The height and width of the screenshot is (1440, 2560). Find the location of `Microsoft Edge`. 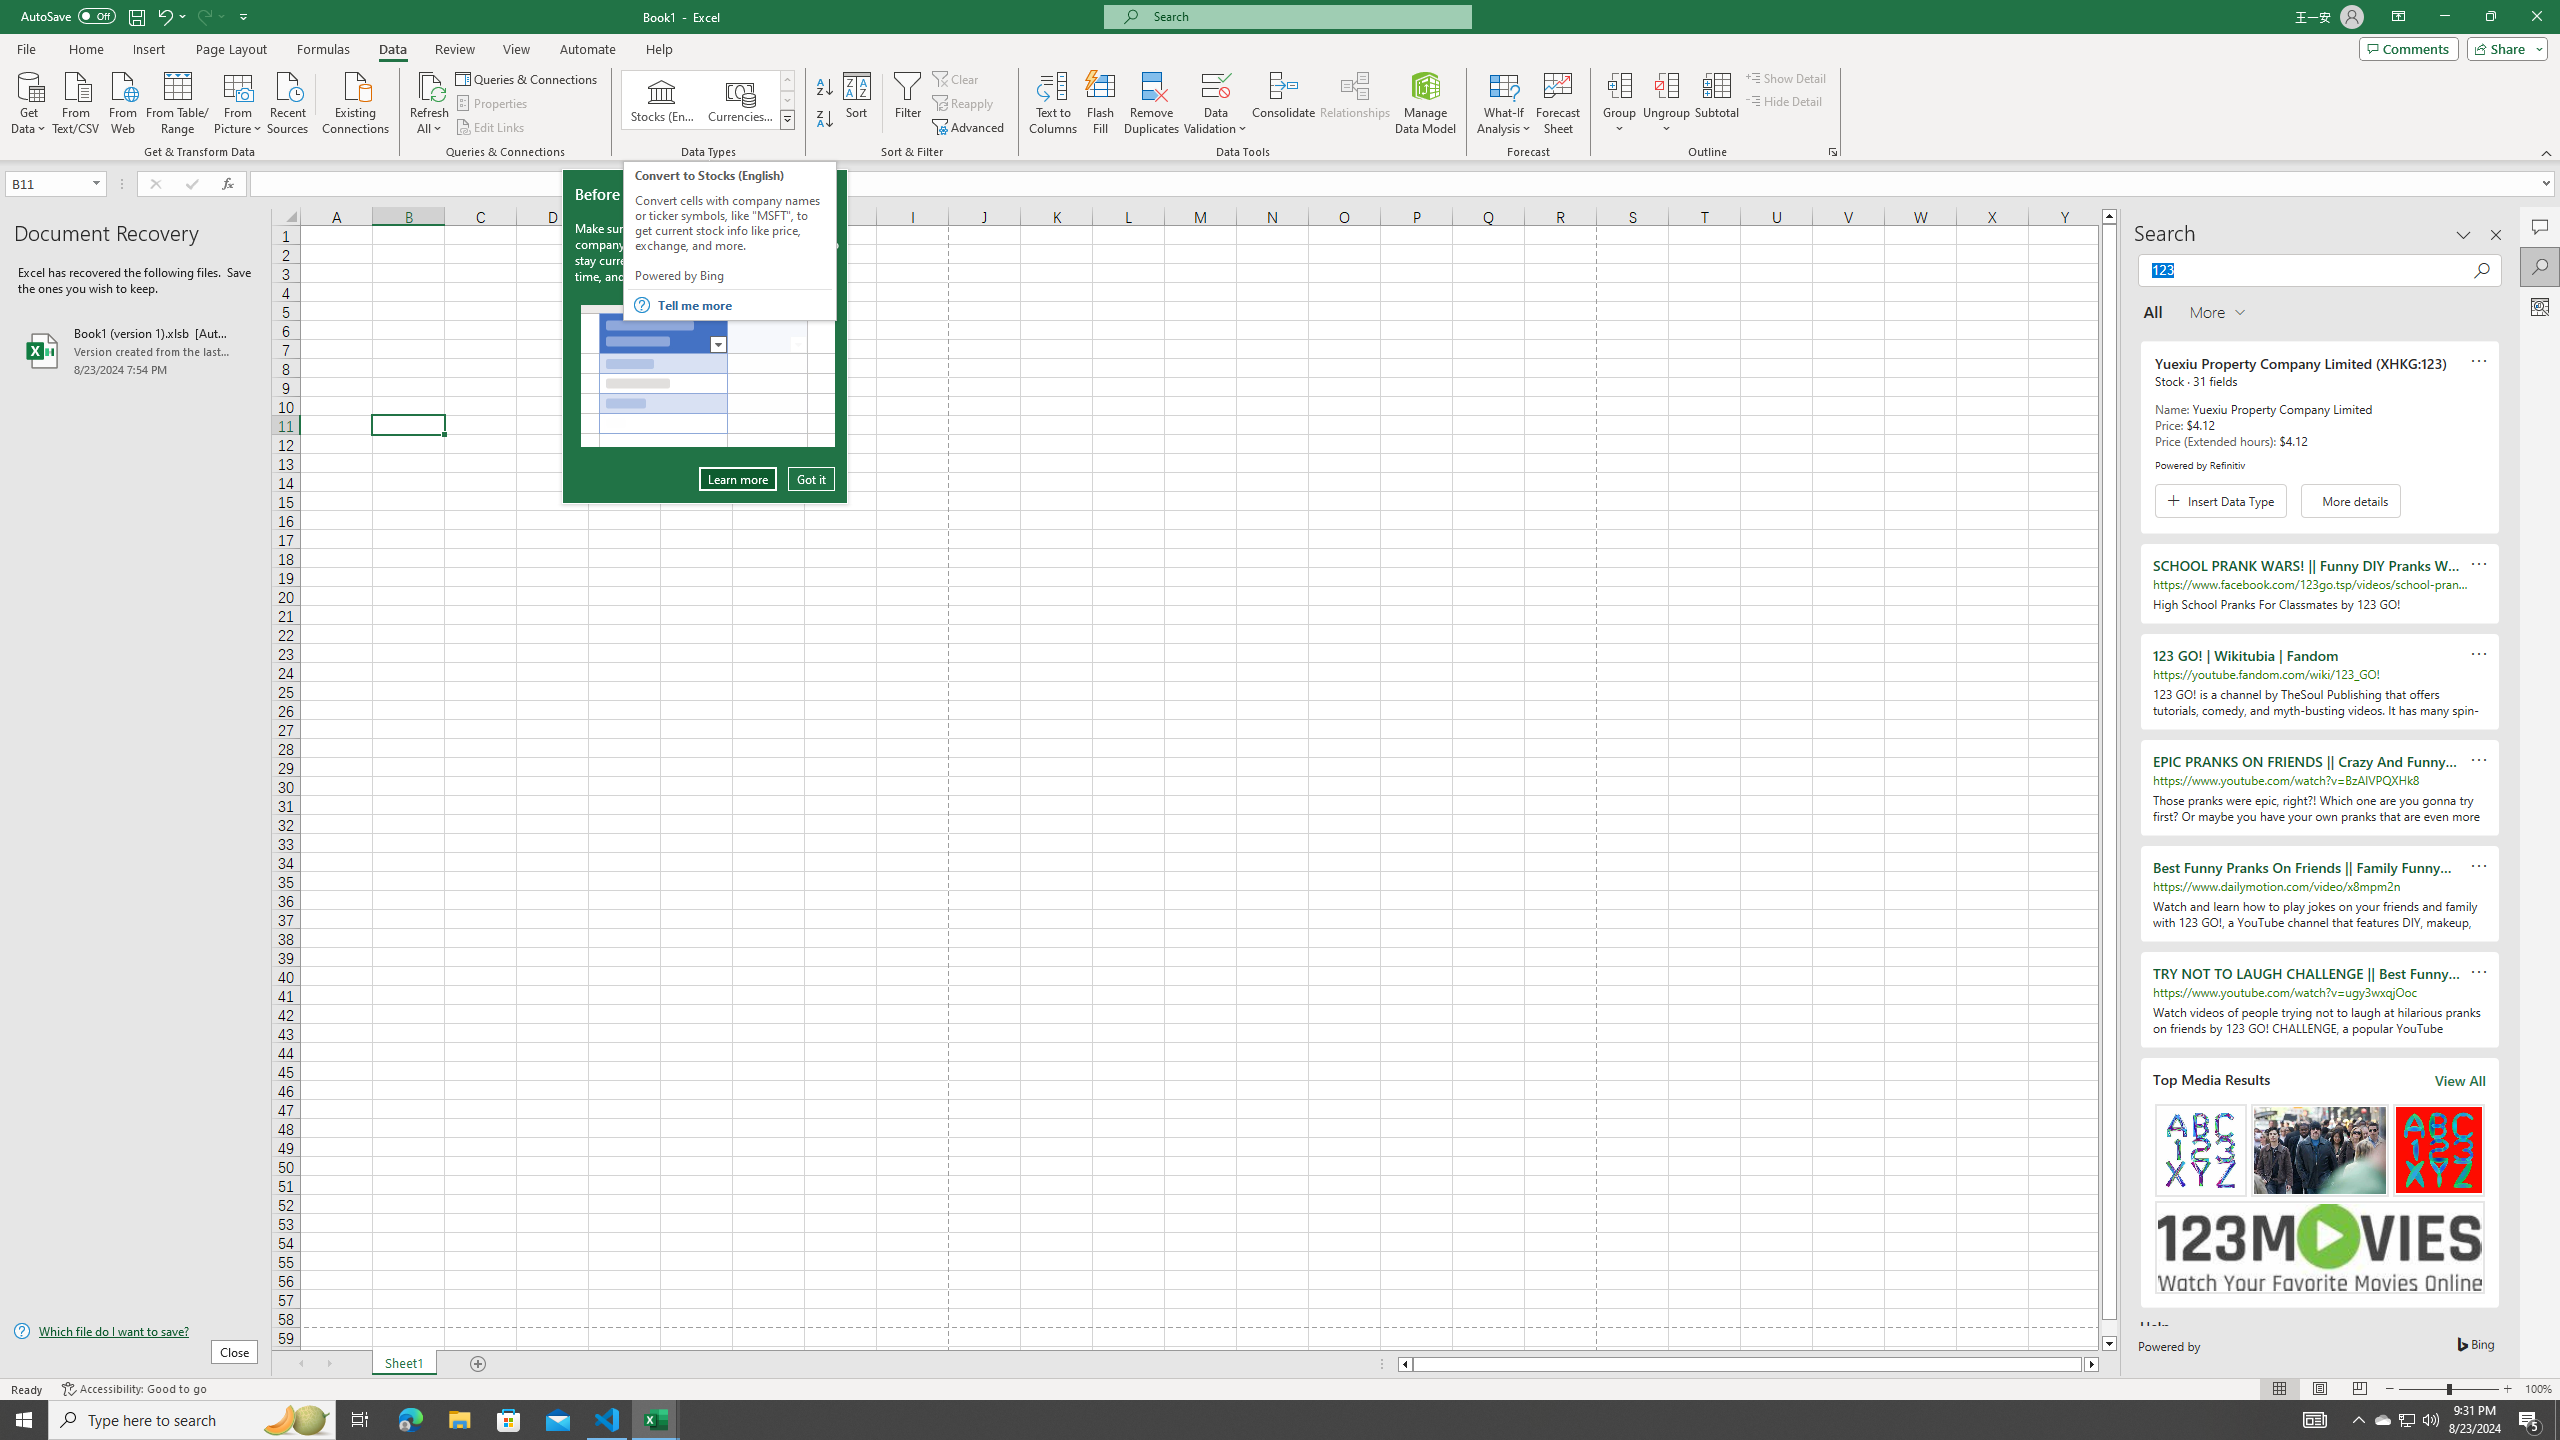

Microsoft Edge is located at coordinates (410, 1420).